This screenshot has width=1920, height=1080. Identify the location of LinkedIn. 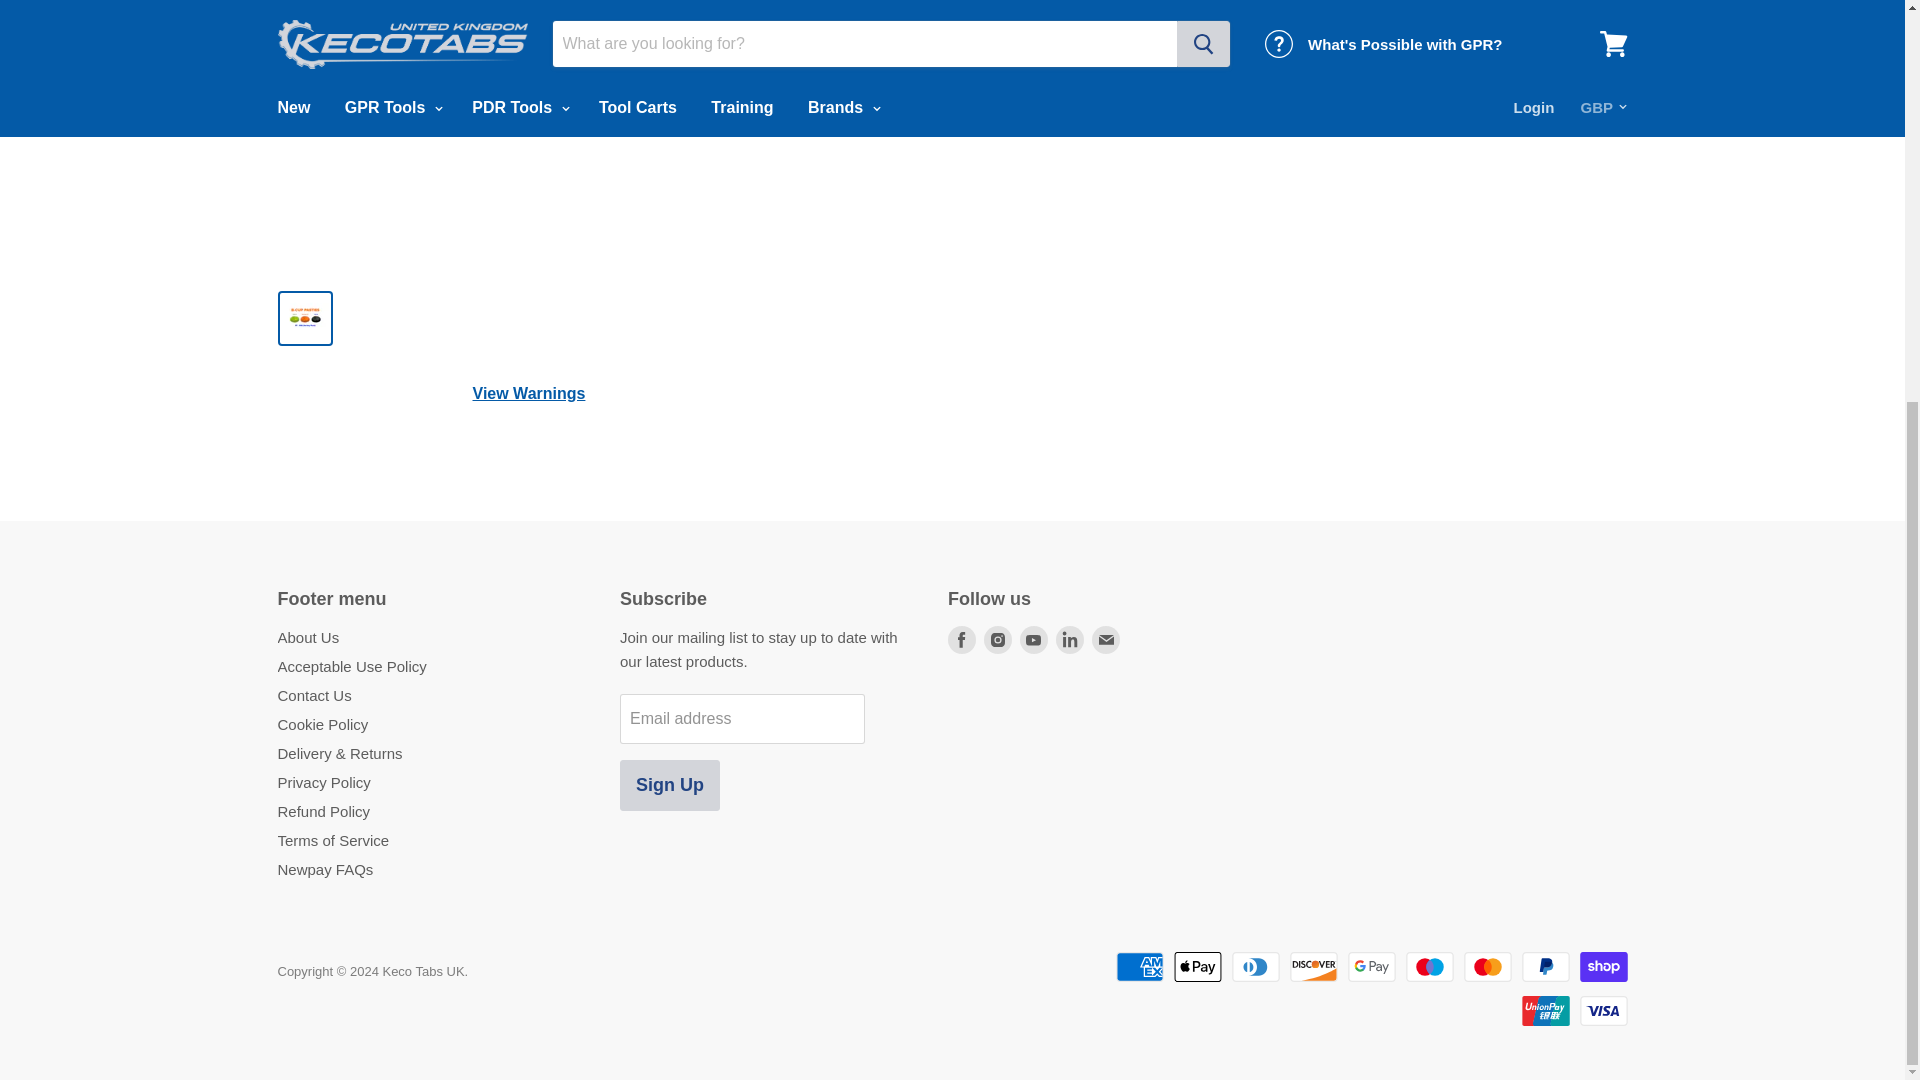
(1070, 640).